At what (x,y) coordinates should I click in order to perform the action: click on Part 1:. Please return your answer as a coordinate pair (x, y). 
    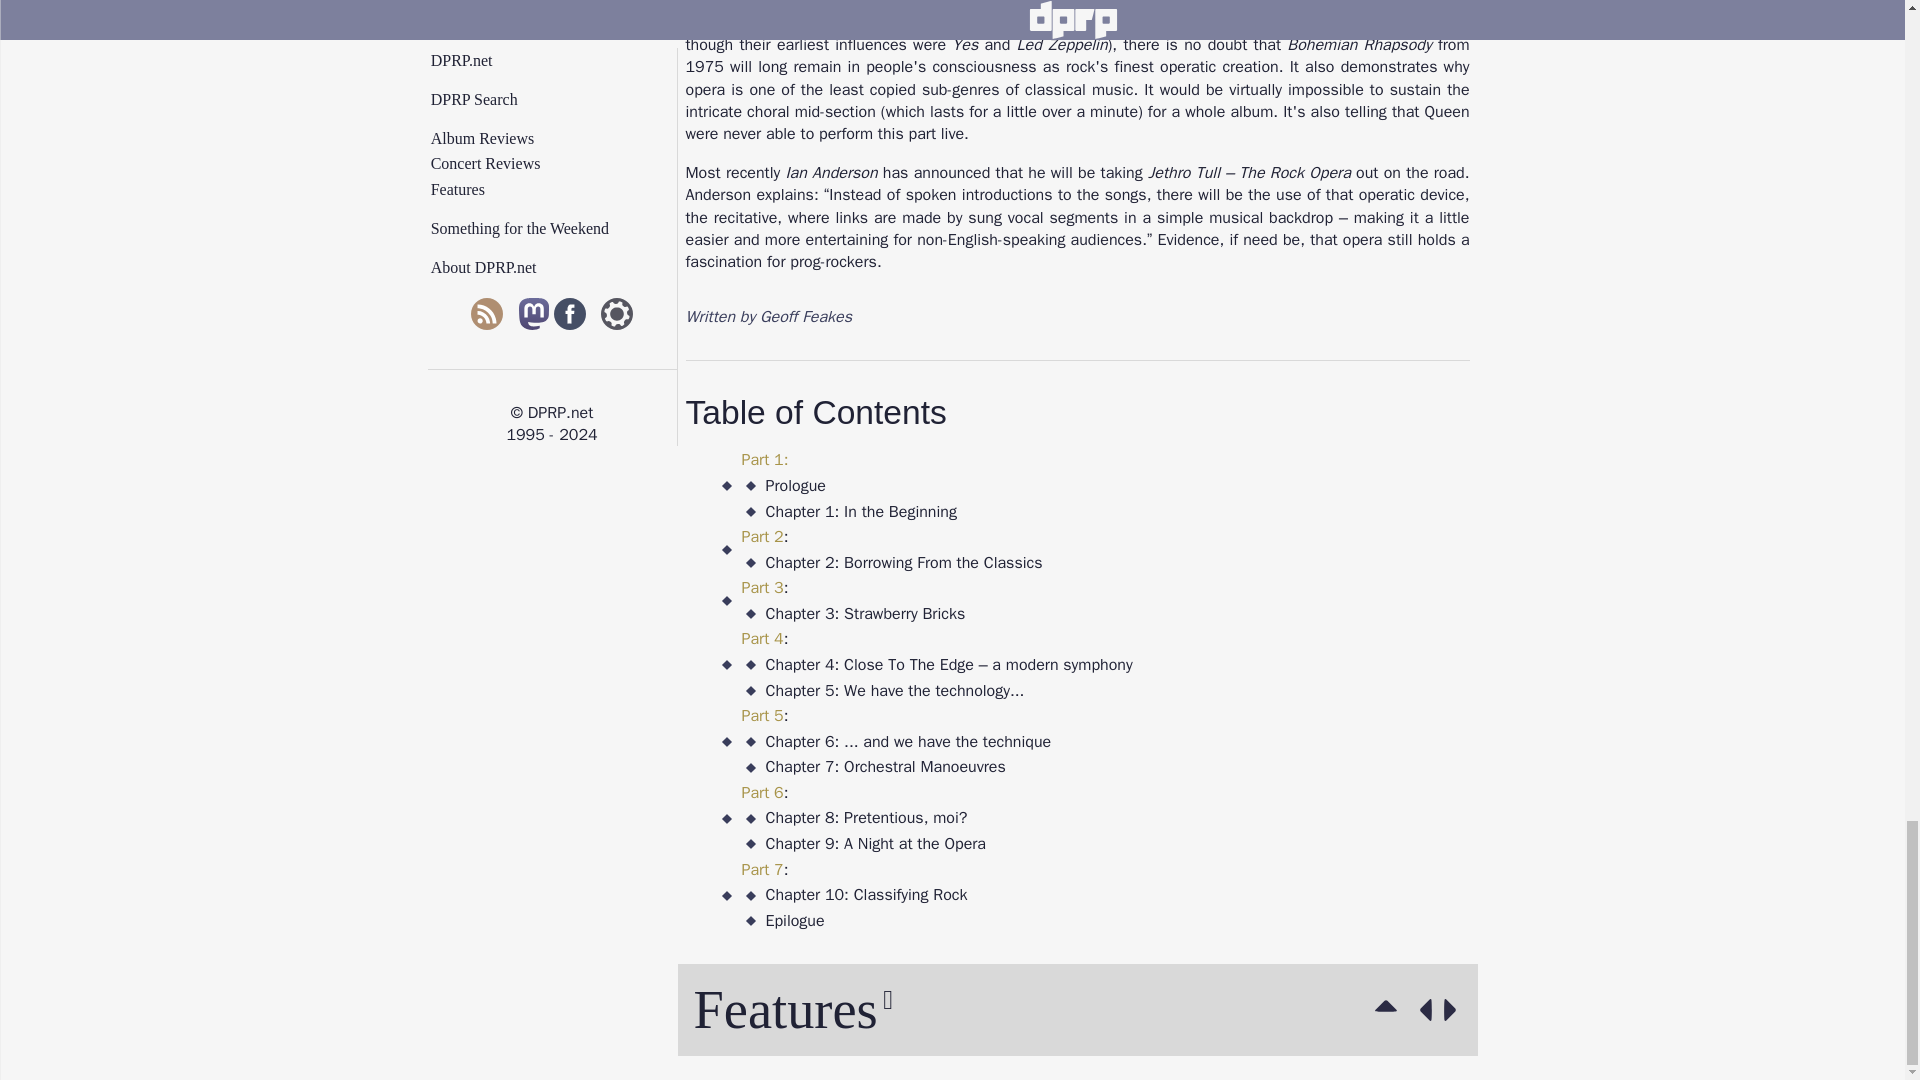
    Looking at the image, I should click on (765, 460).